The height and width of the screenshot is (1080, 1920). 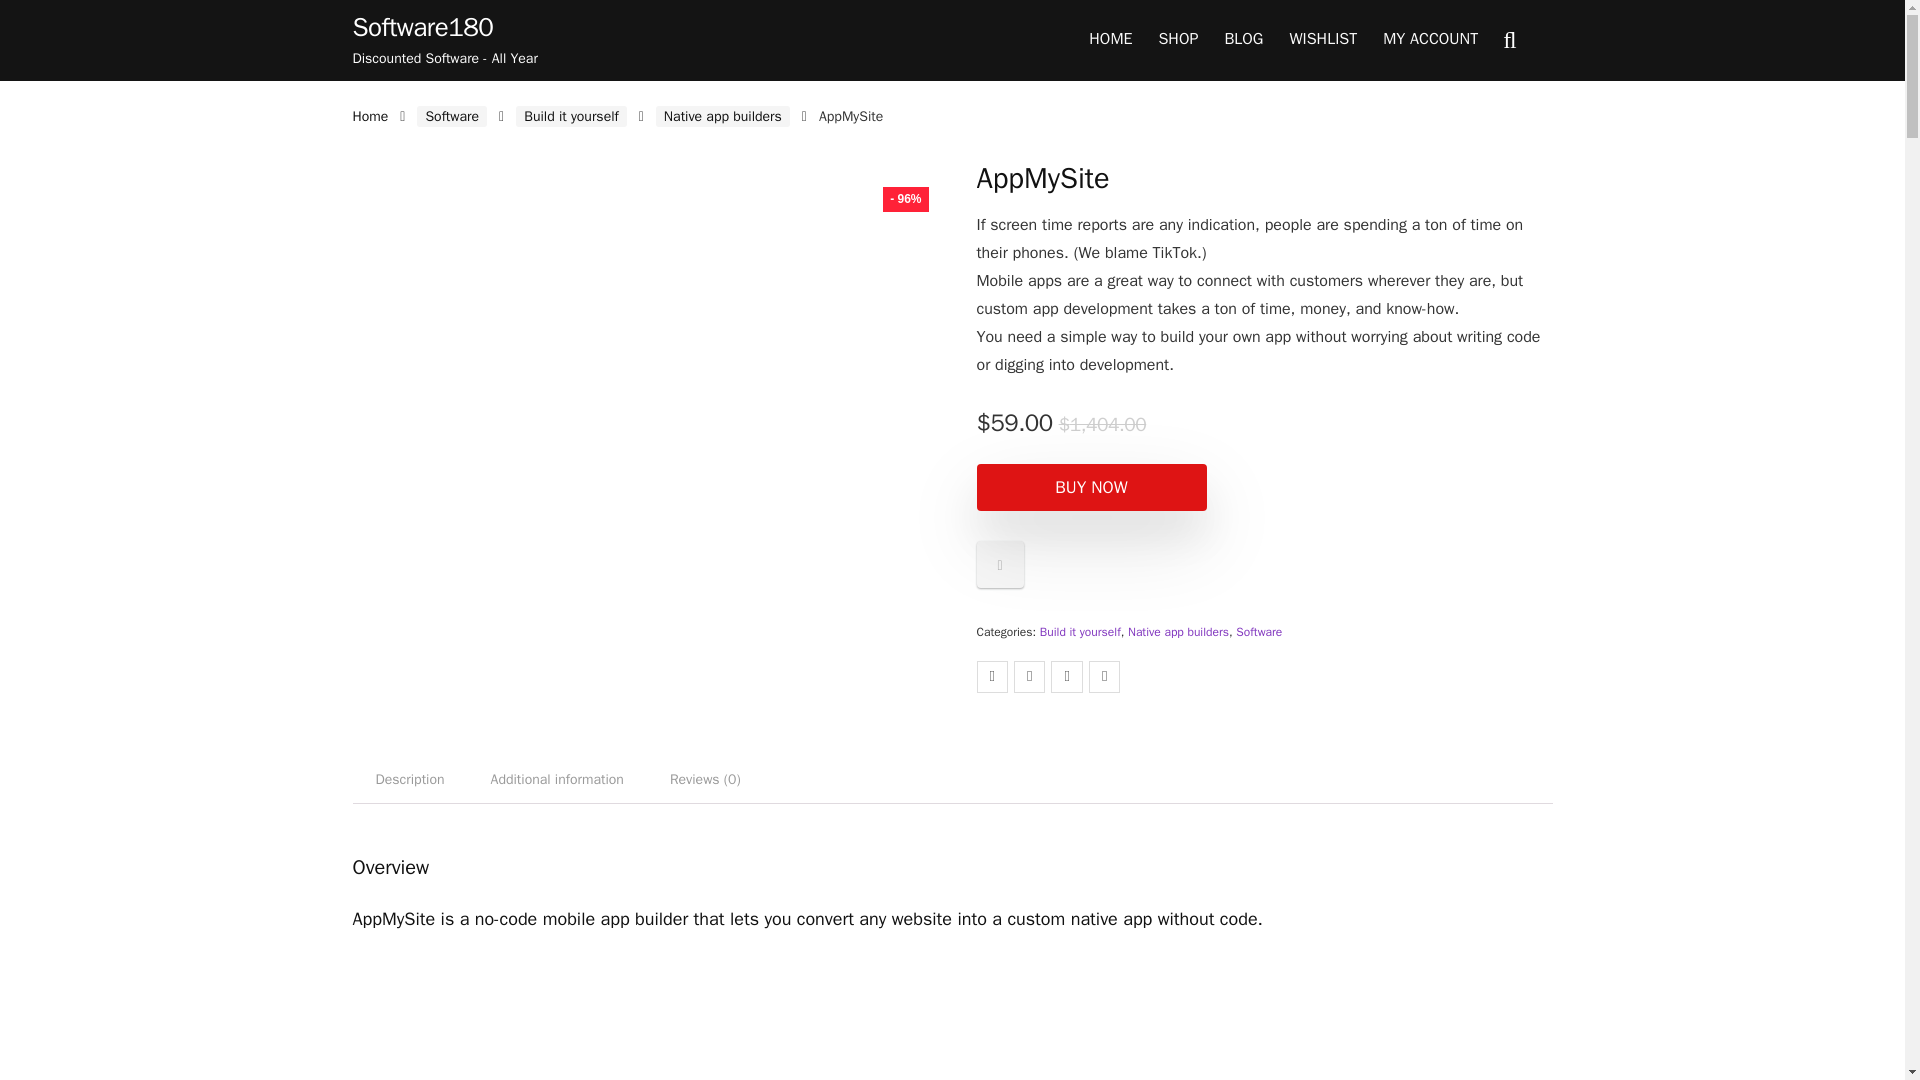 I want to click on BUY NOW, so click(x=1090, y=487).